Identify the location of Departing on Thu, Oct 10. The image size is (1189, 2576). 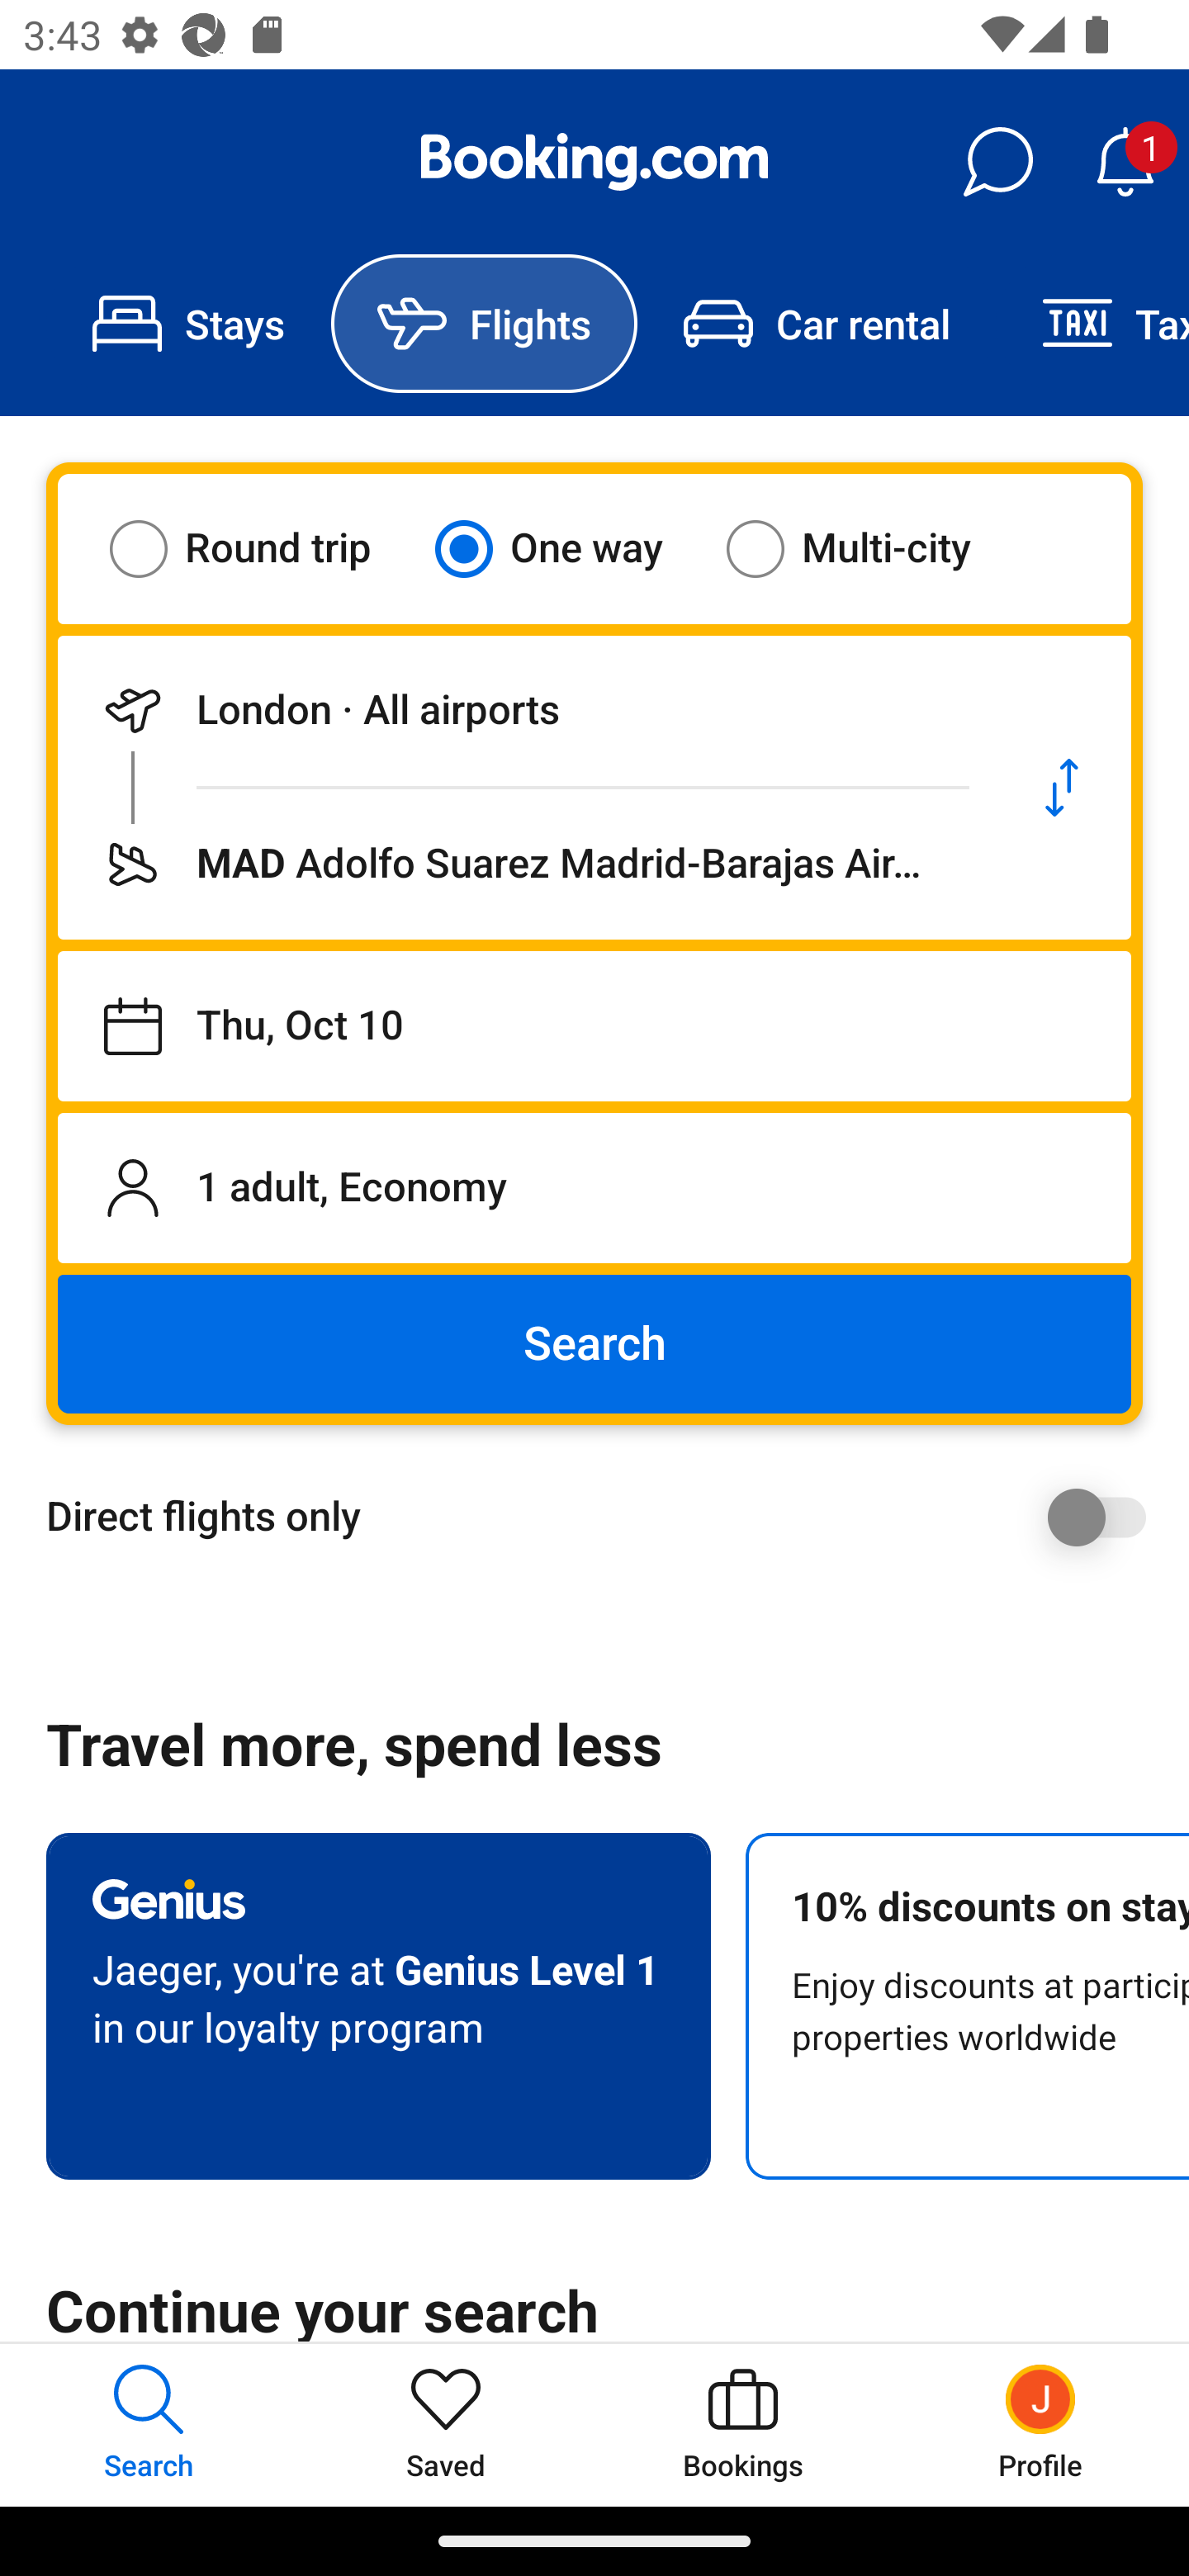
(594, 1026).